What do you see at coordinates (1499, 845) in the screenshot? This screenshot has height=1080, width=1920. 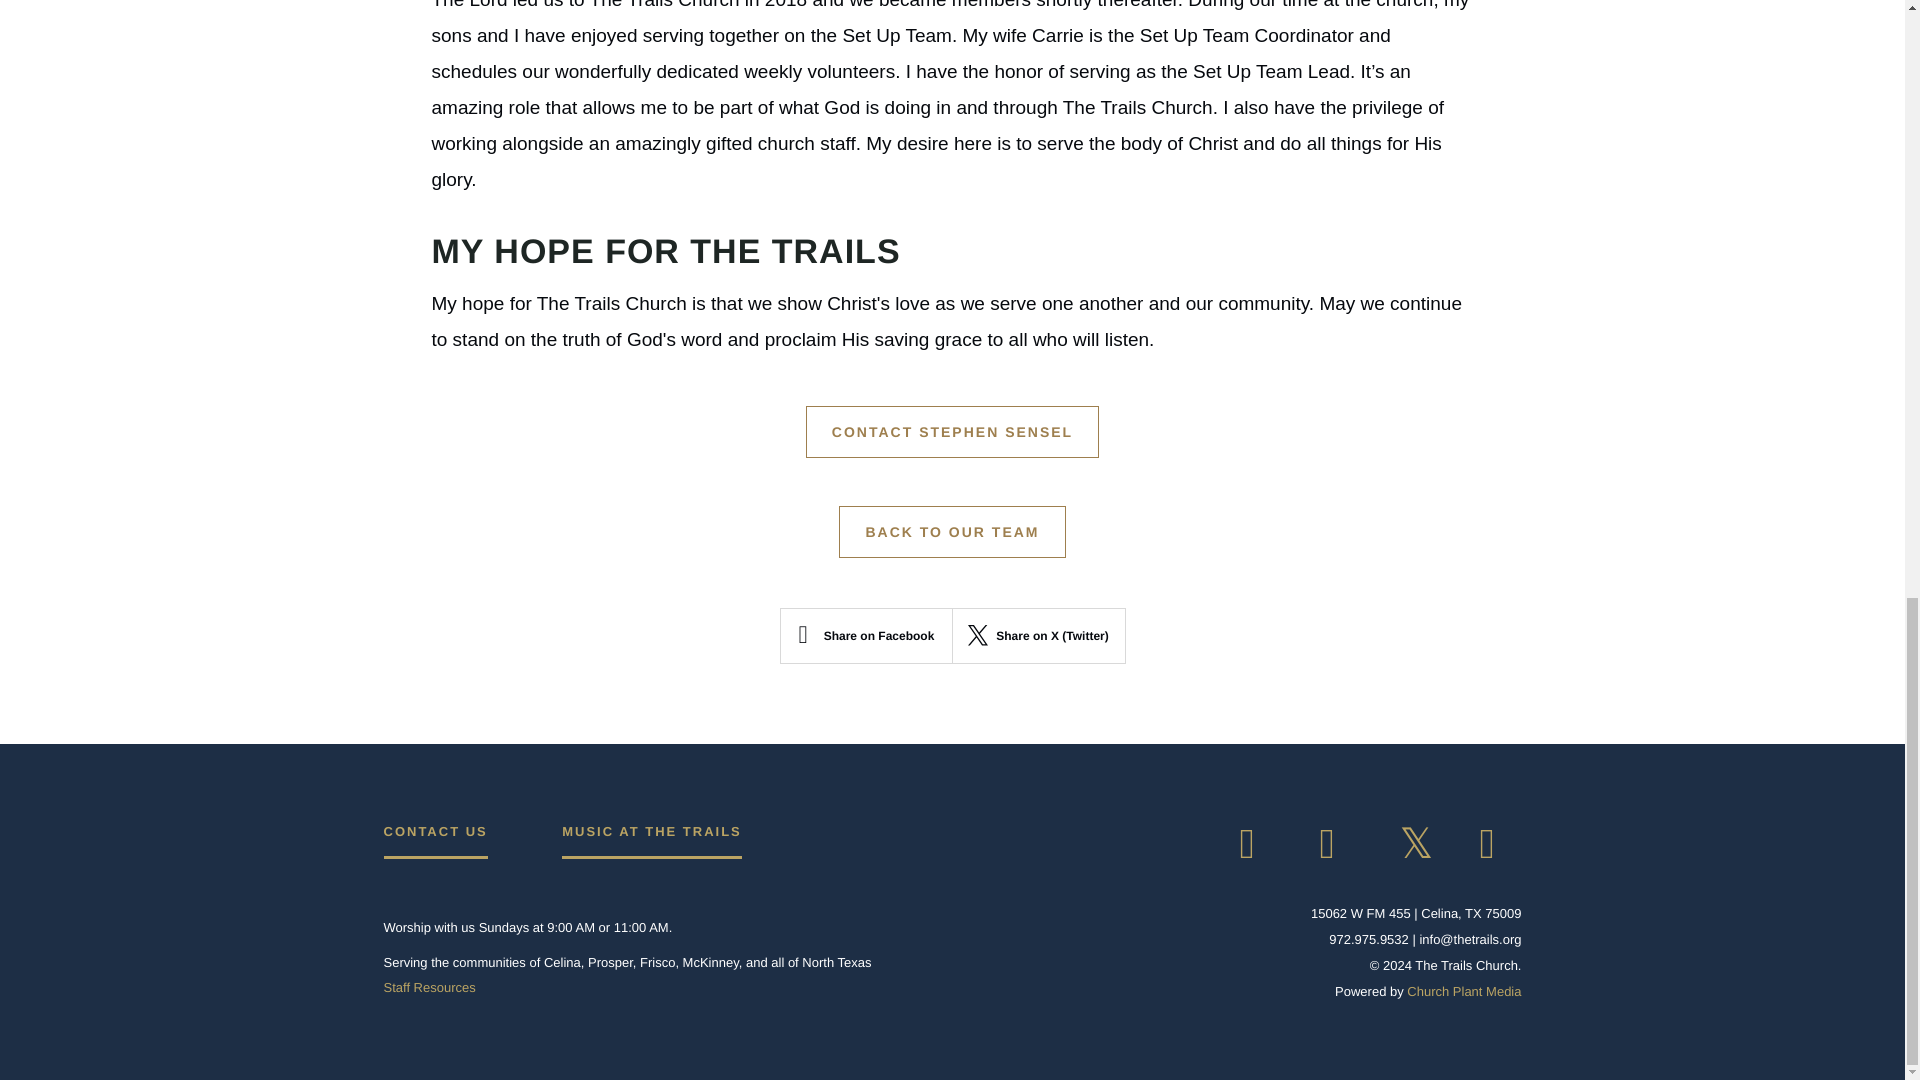 I see `mail` at bounding box center [1499, 845].